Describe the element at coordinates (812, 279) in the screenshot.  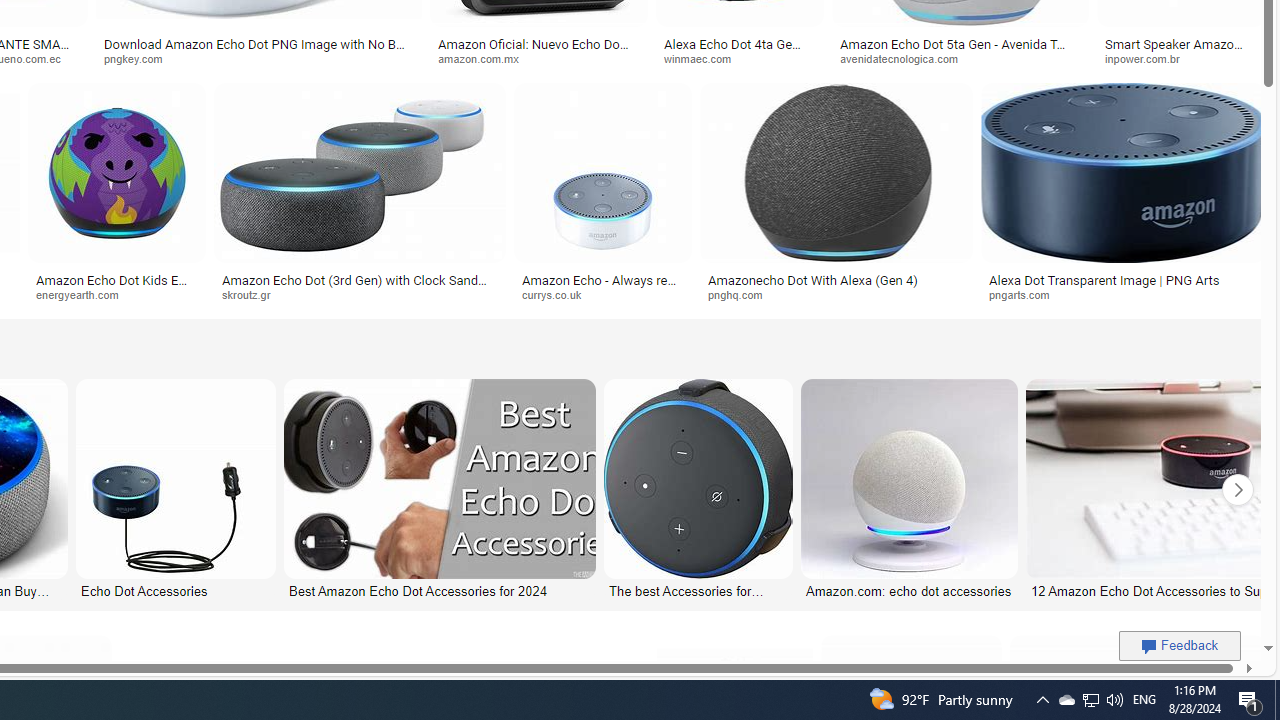
I see `Amazonecho Dot With Alexa (Gen 4)` at that location.